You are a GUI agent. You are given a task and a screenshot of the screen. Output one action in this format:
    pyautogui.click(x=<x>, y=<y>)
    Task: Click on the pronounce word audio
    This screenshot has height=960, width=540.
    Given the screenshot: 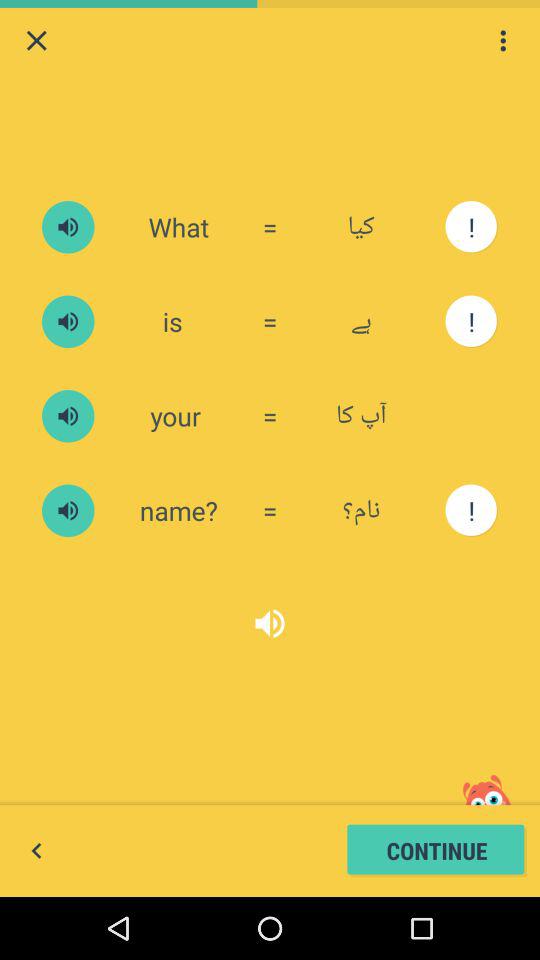 What is the action you would take?
    pyautogui.click(x=68, y=227)
    